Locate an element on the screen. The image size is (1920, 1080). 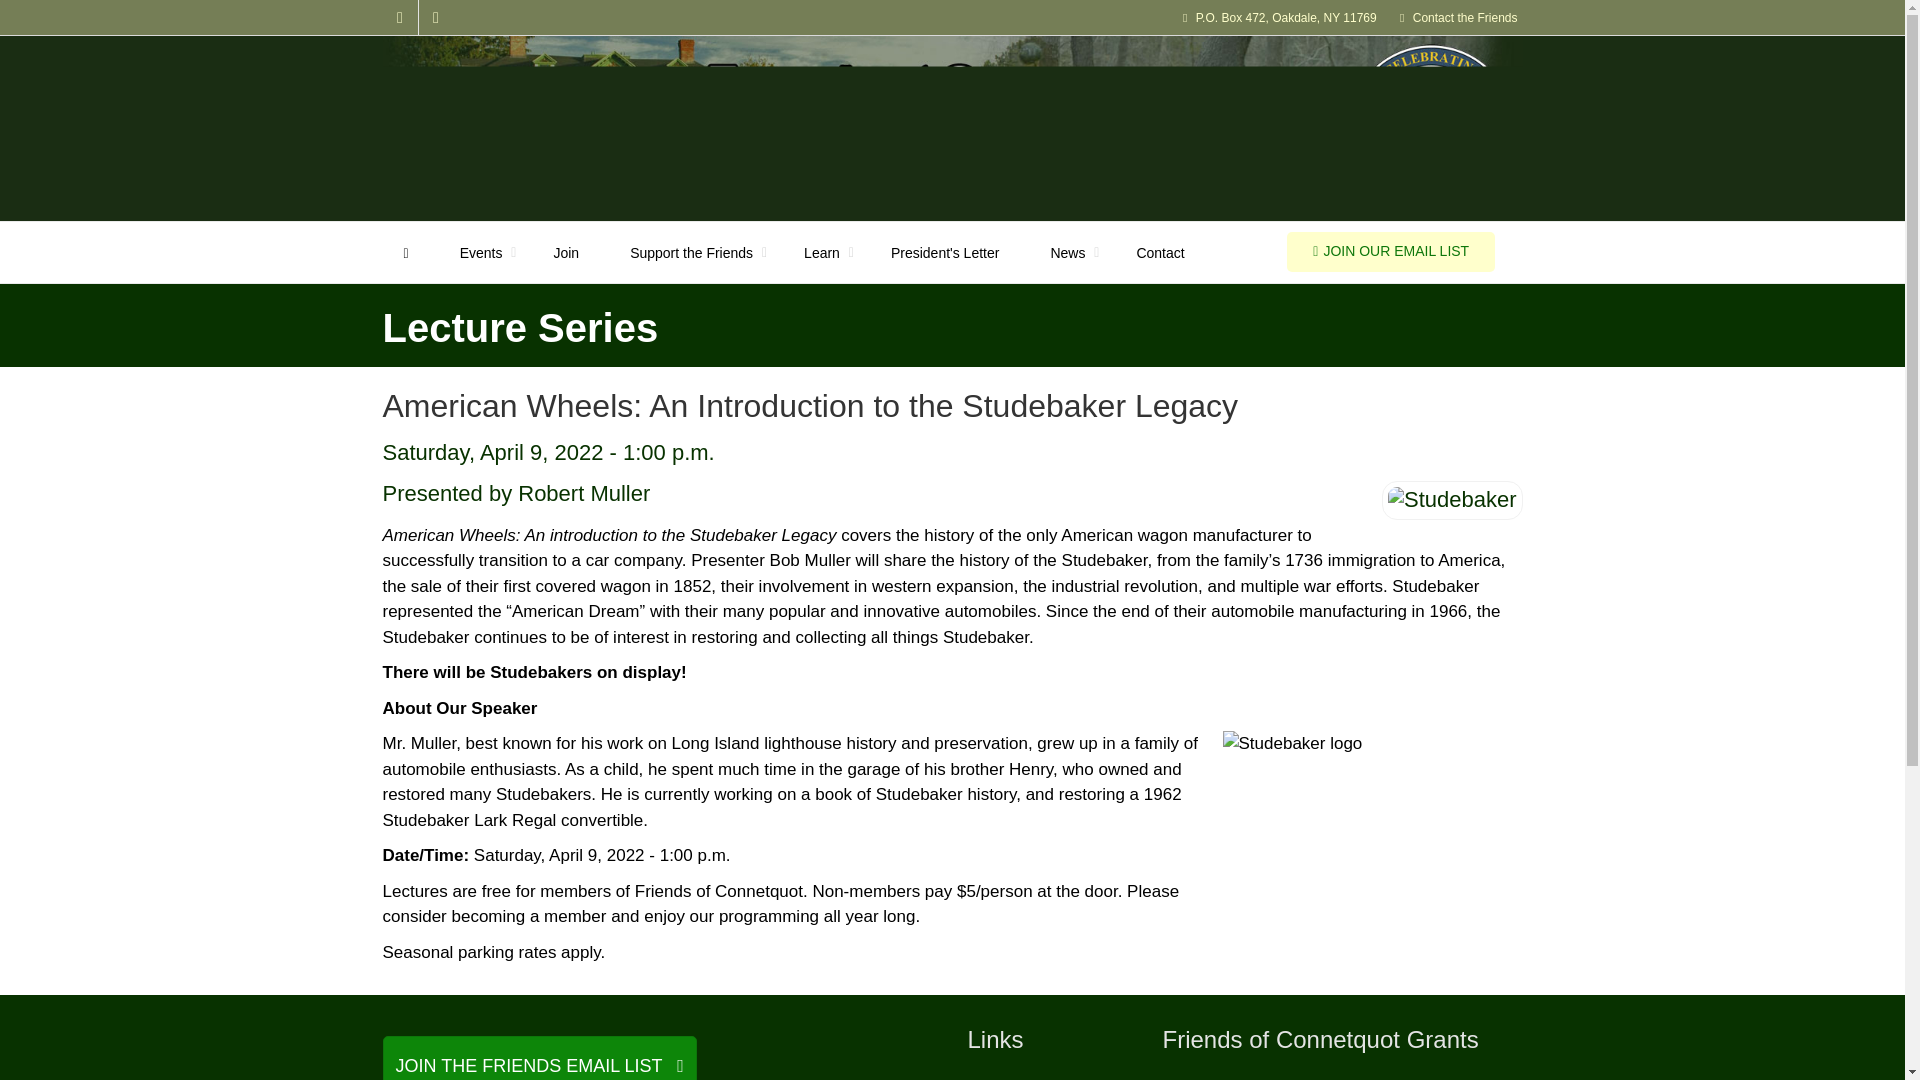
Contact is located at coordinates (1160, 253).